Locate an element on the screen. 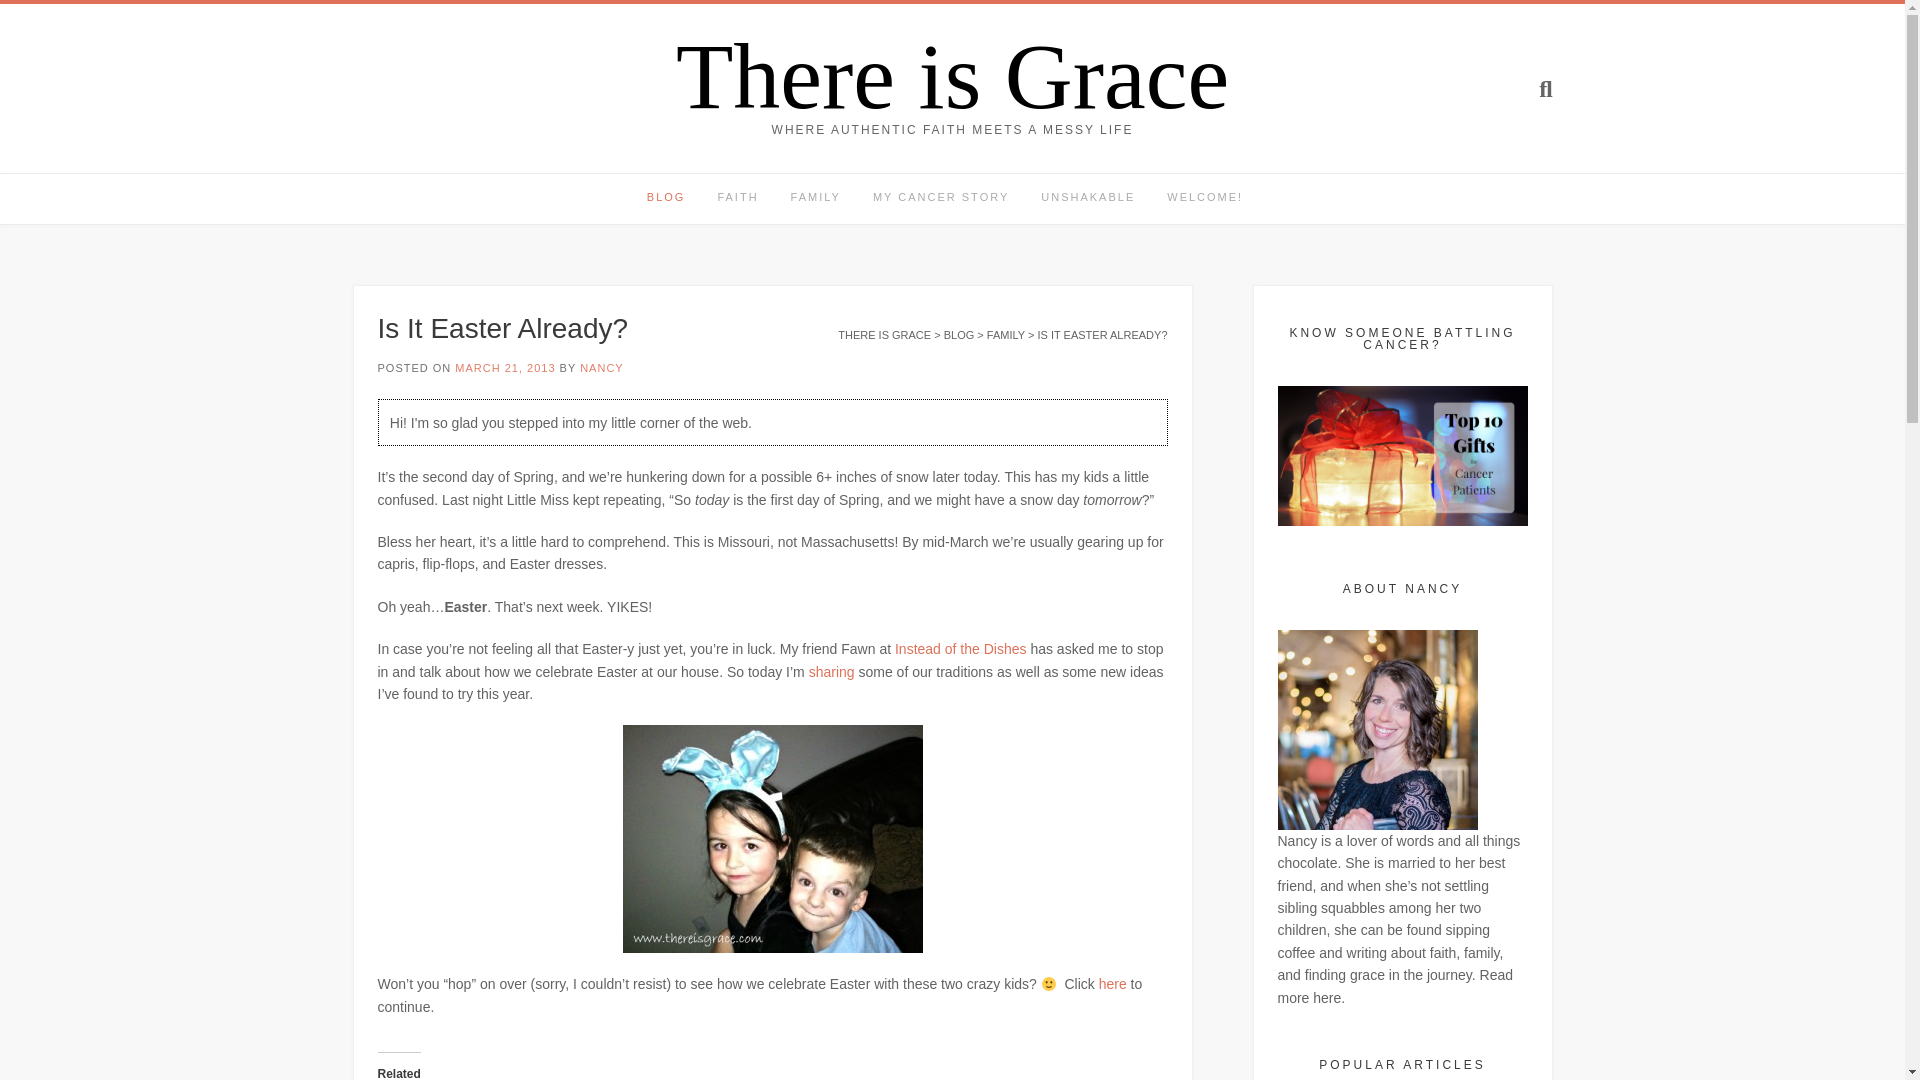 The width and height of the screenshot is (1920, 1080). MARCH 21, 2013 is located at coordinates (504, 367).